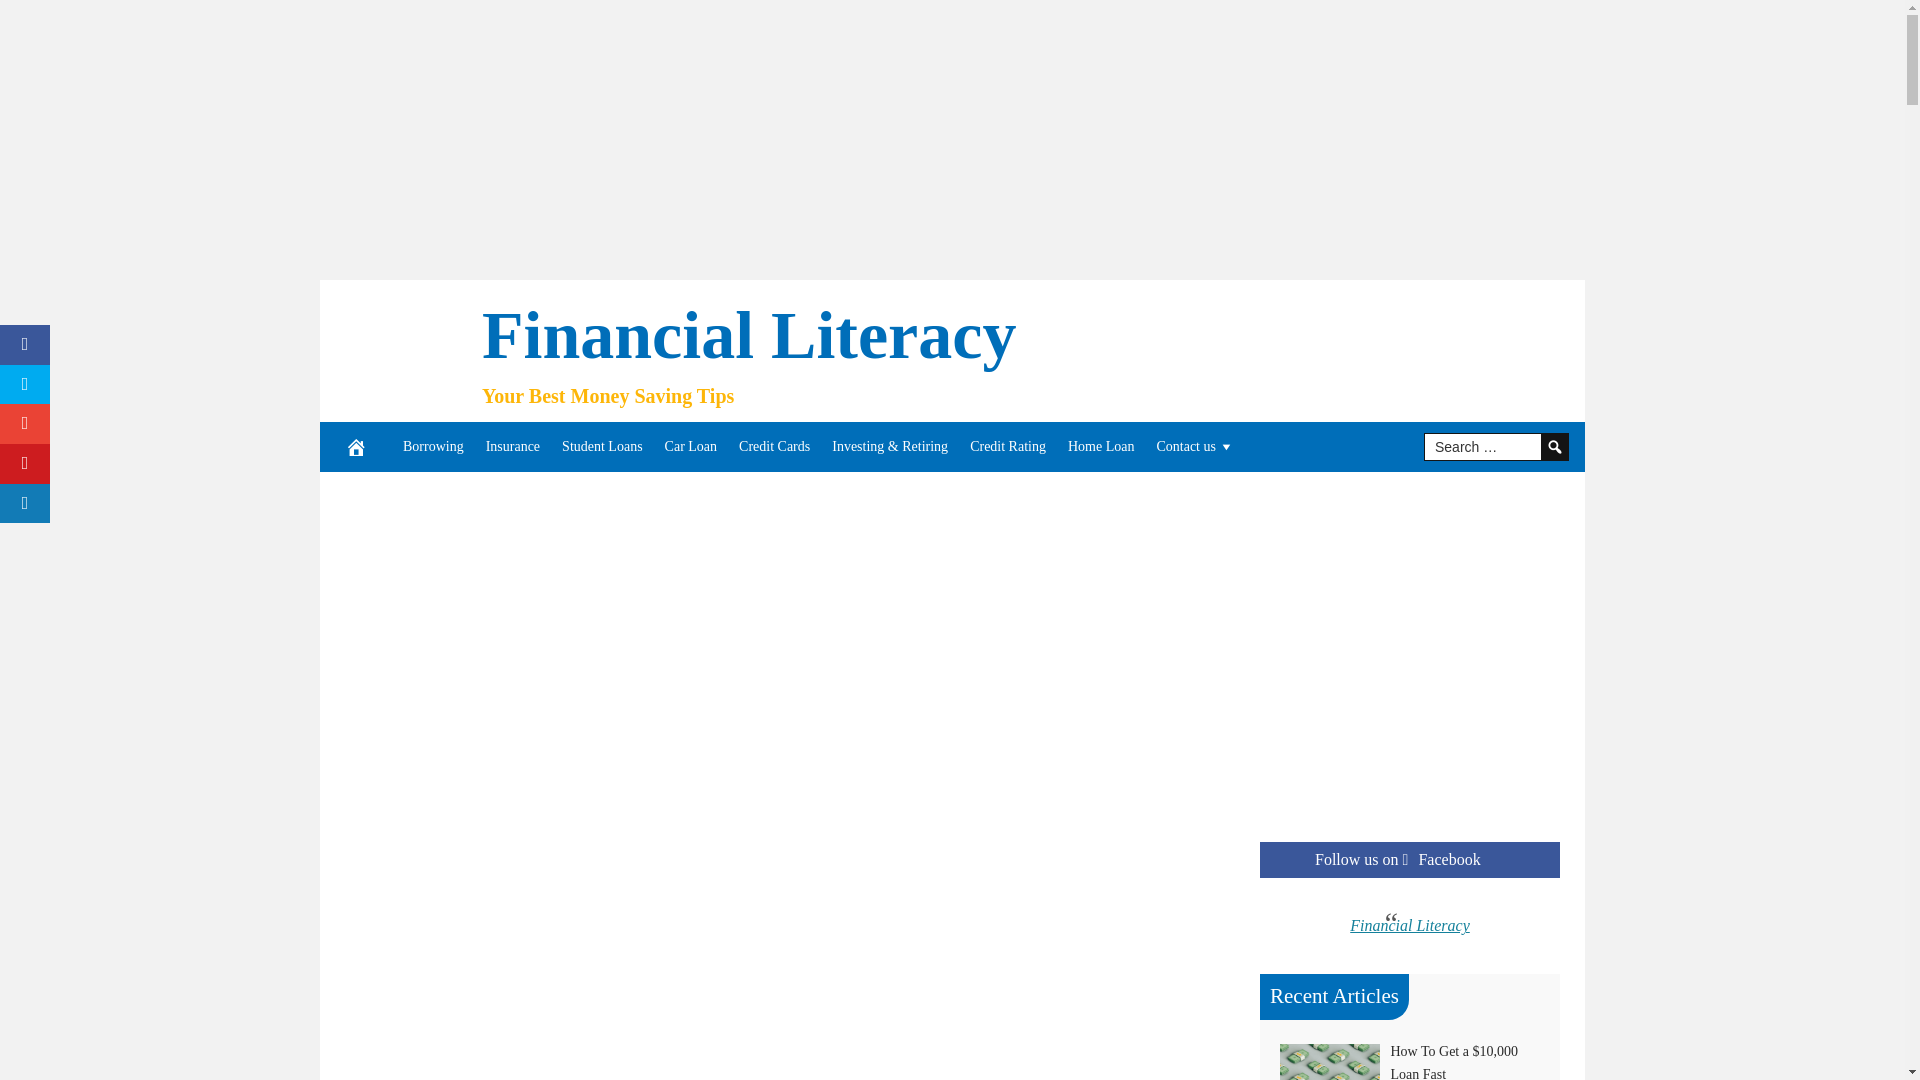  I want to click on Borrowing, so click(432, 446).